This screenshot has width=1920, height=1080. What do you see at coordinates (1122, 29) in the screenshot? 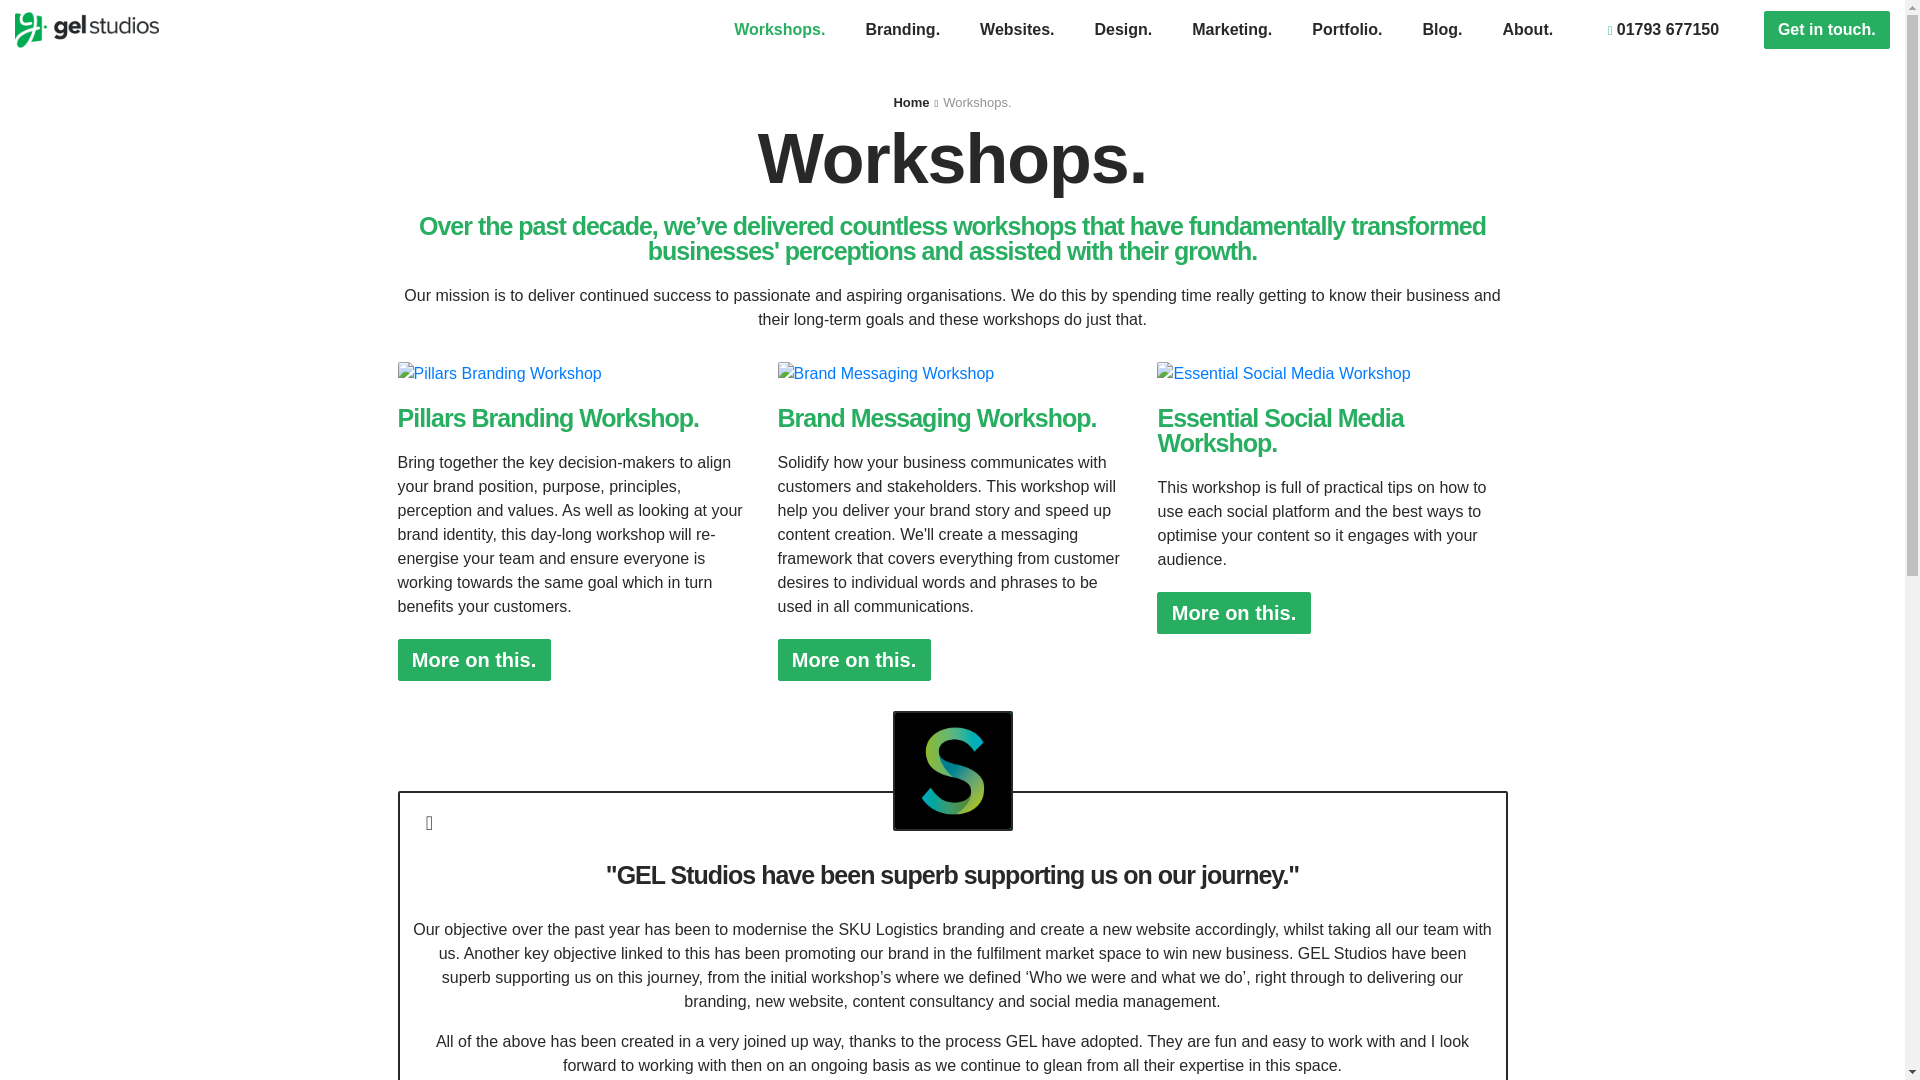
I see `Design.` at bounding box center [1122, 29].